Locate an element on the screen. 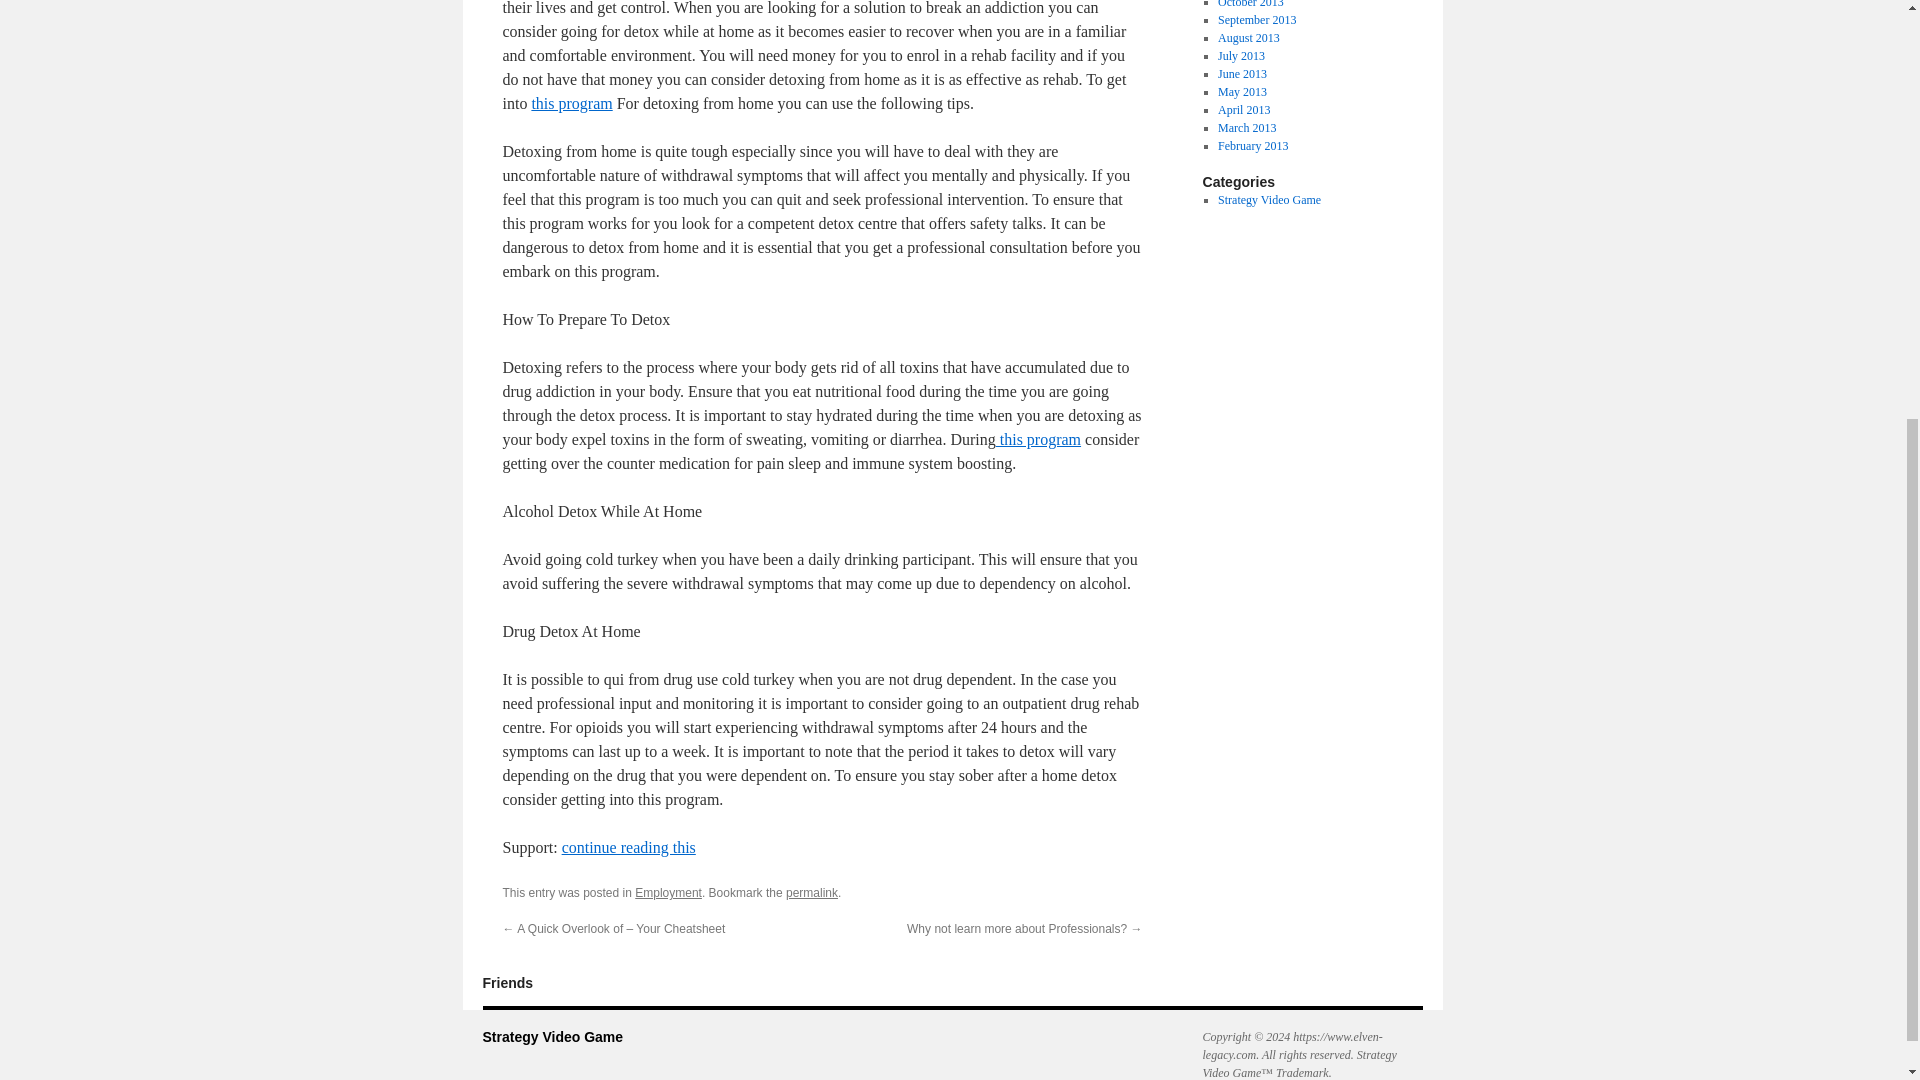 This screenshot has width=1920, height=1080. this program is located at coordinates (1038, 439).